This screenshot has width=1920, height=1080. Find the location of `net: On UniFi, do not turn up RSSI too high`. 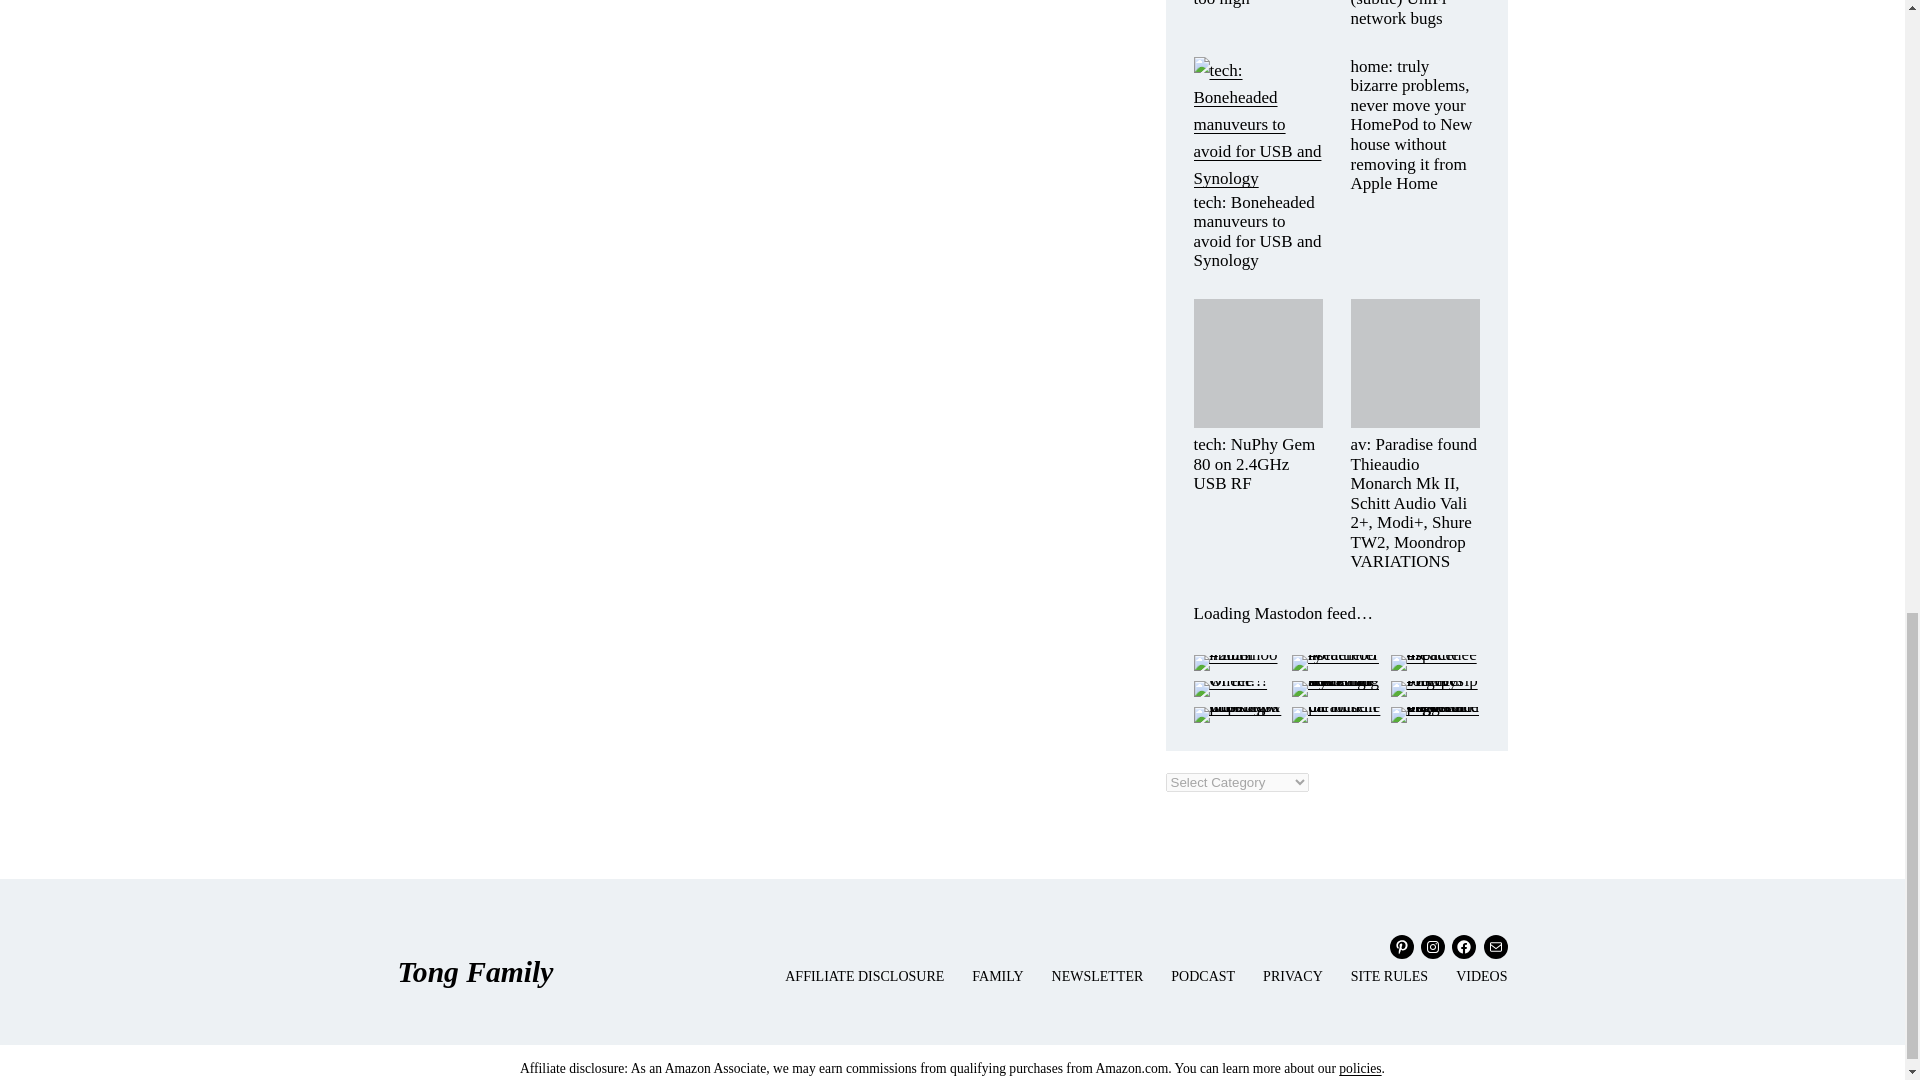

net: On UniFi, do not turn up RSSI too high is located at coordinates (1258, 4).